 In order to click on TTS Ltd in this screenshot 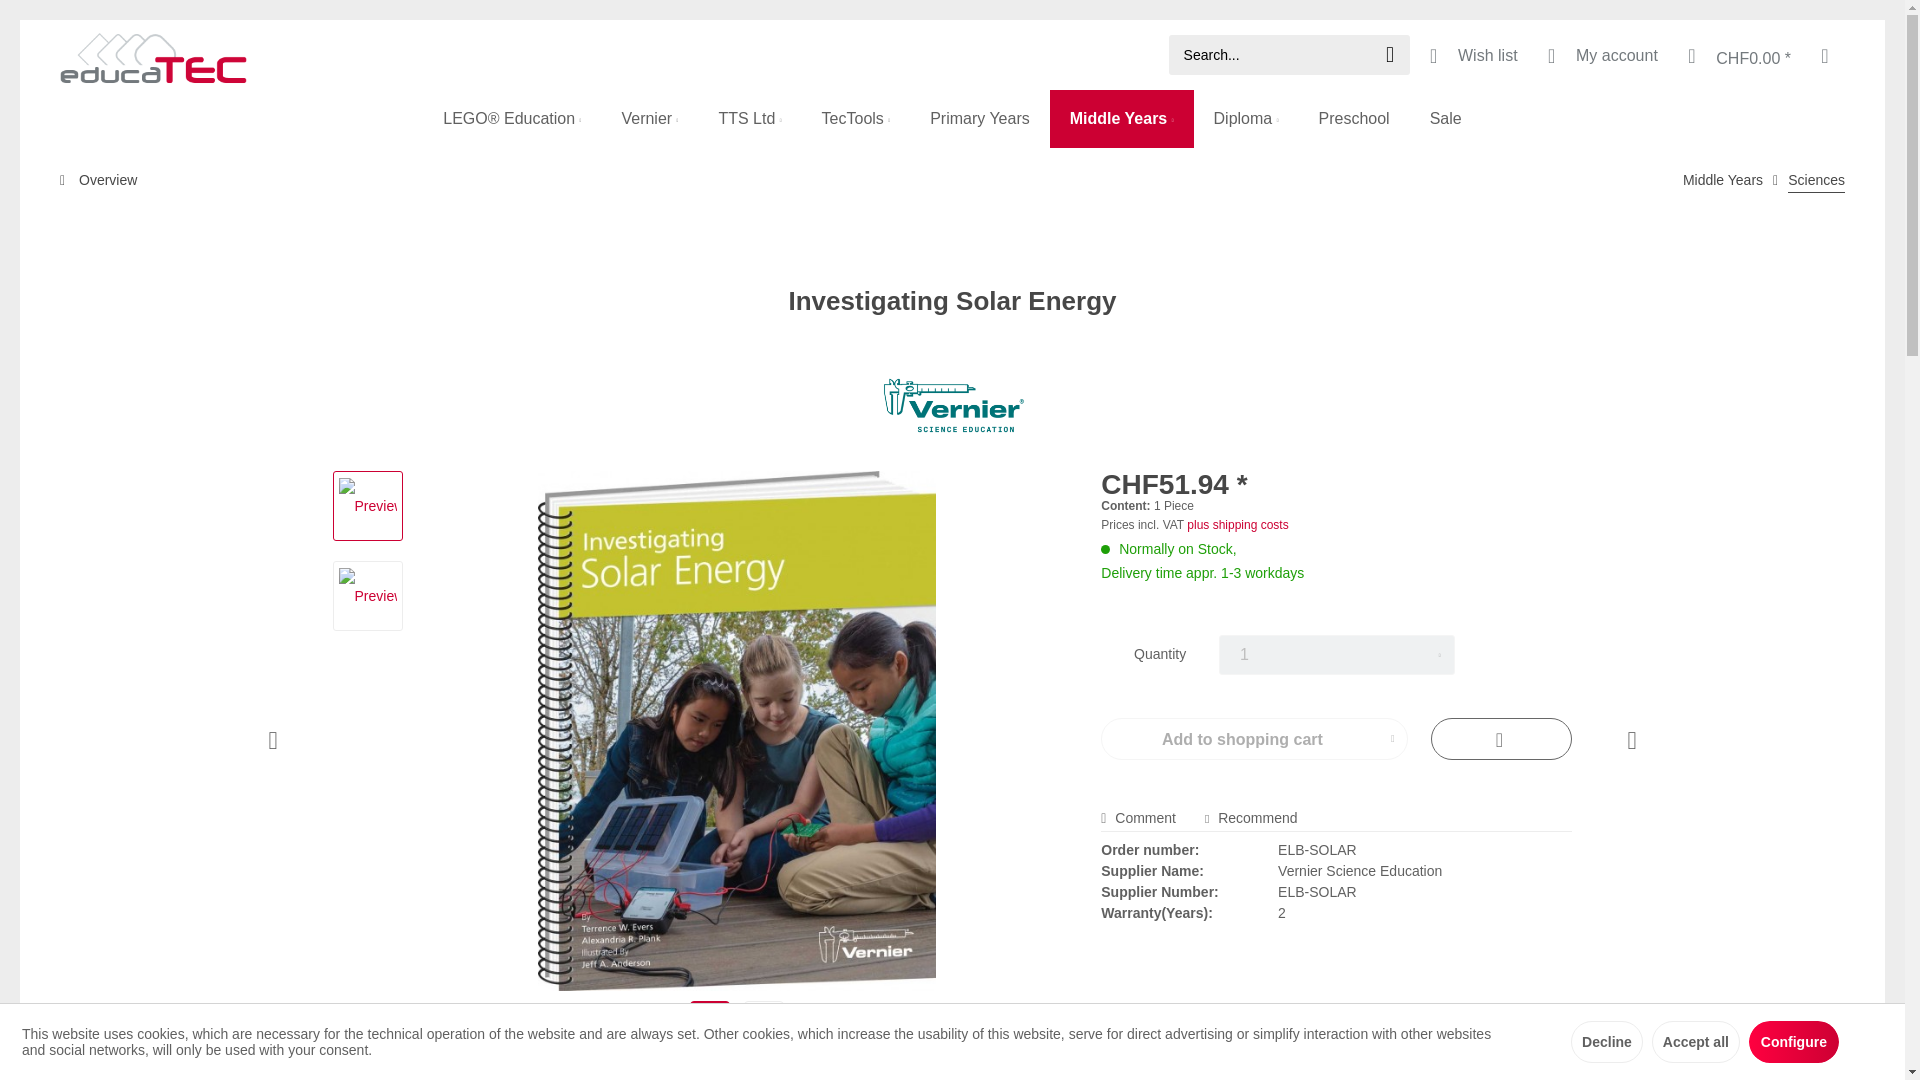, I will do `click(749, 118)`.